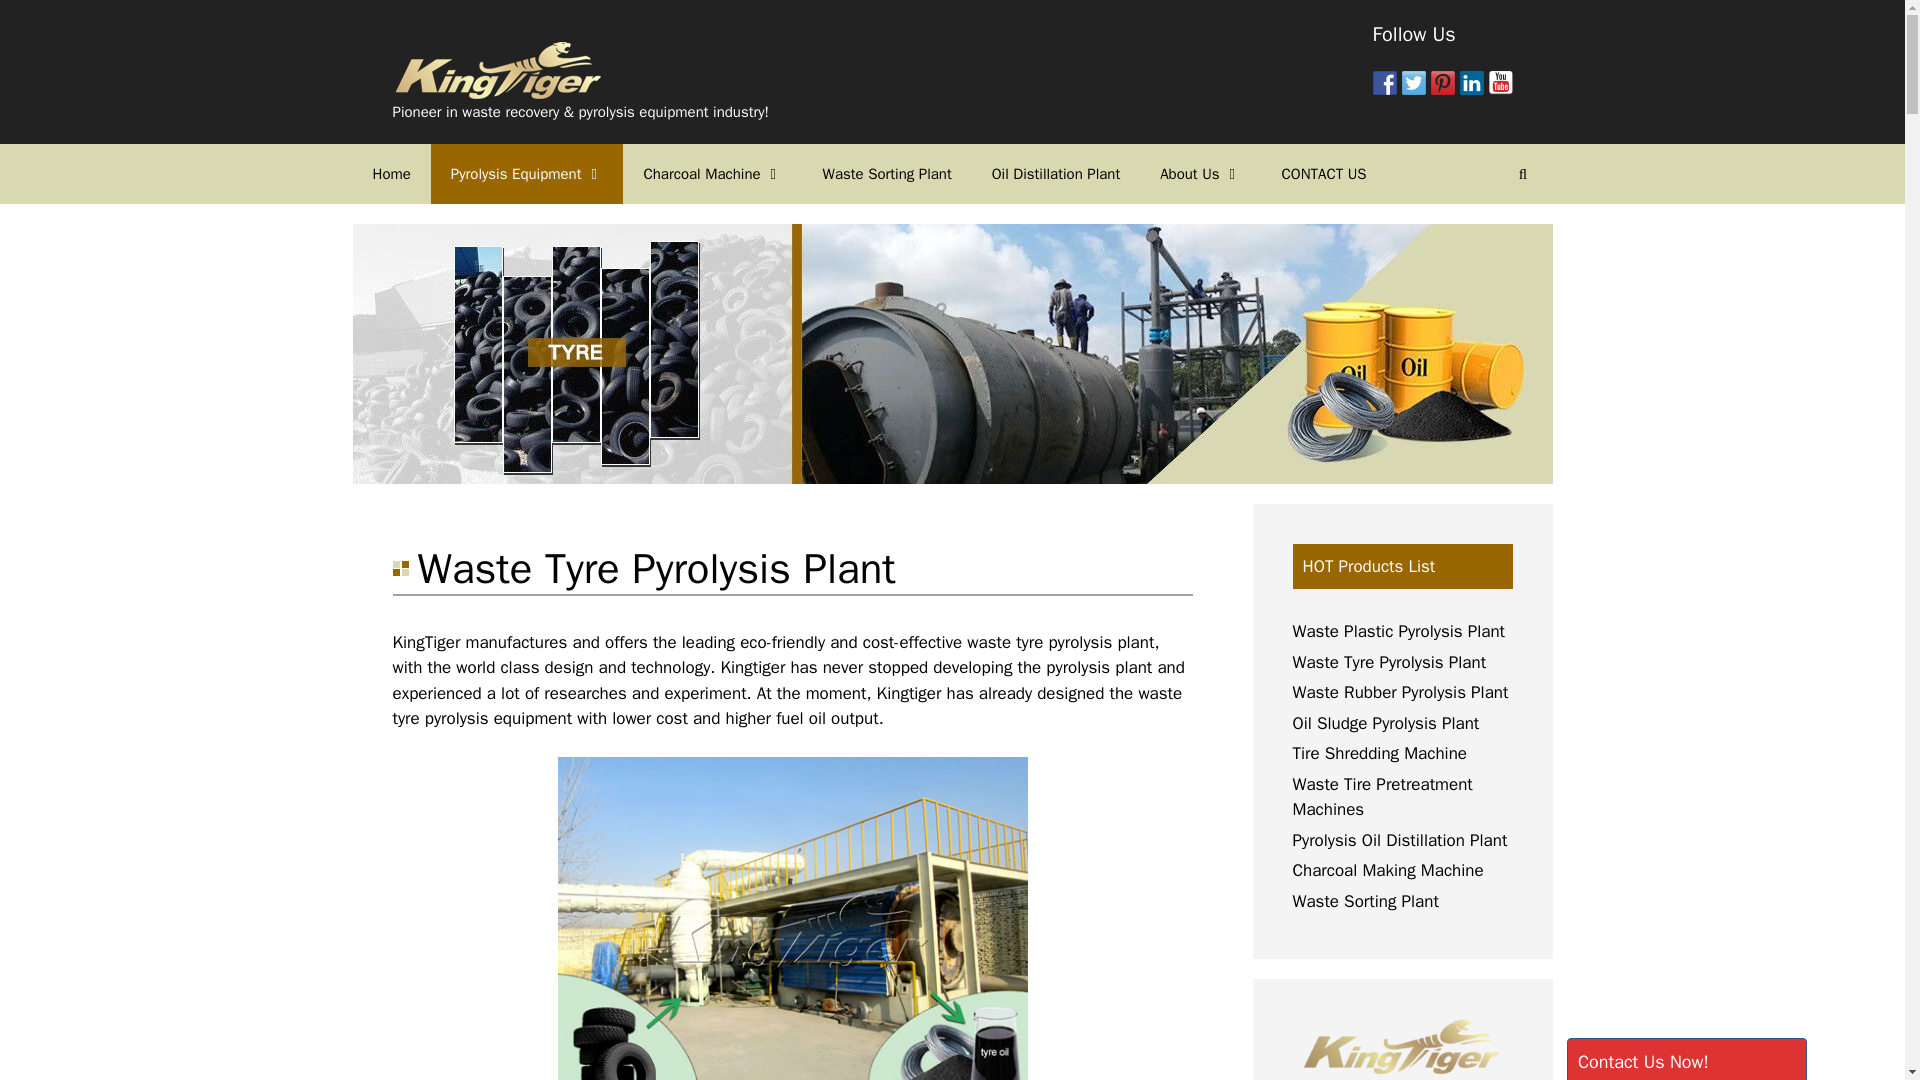 The height and width of the screenshot is (1080, 1920). Describe the element at coordinates (1414, 83) in the screenshot. I see `Follow us on Twitter` at that location.